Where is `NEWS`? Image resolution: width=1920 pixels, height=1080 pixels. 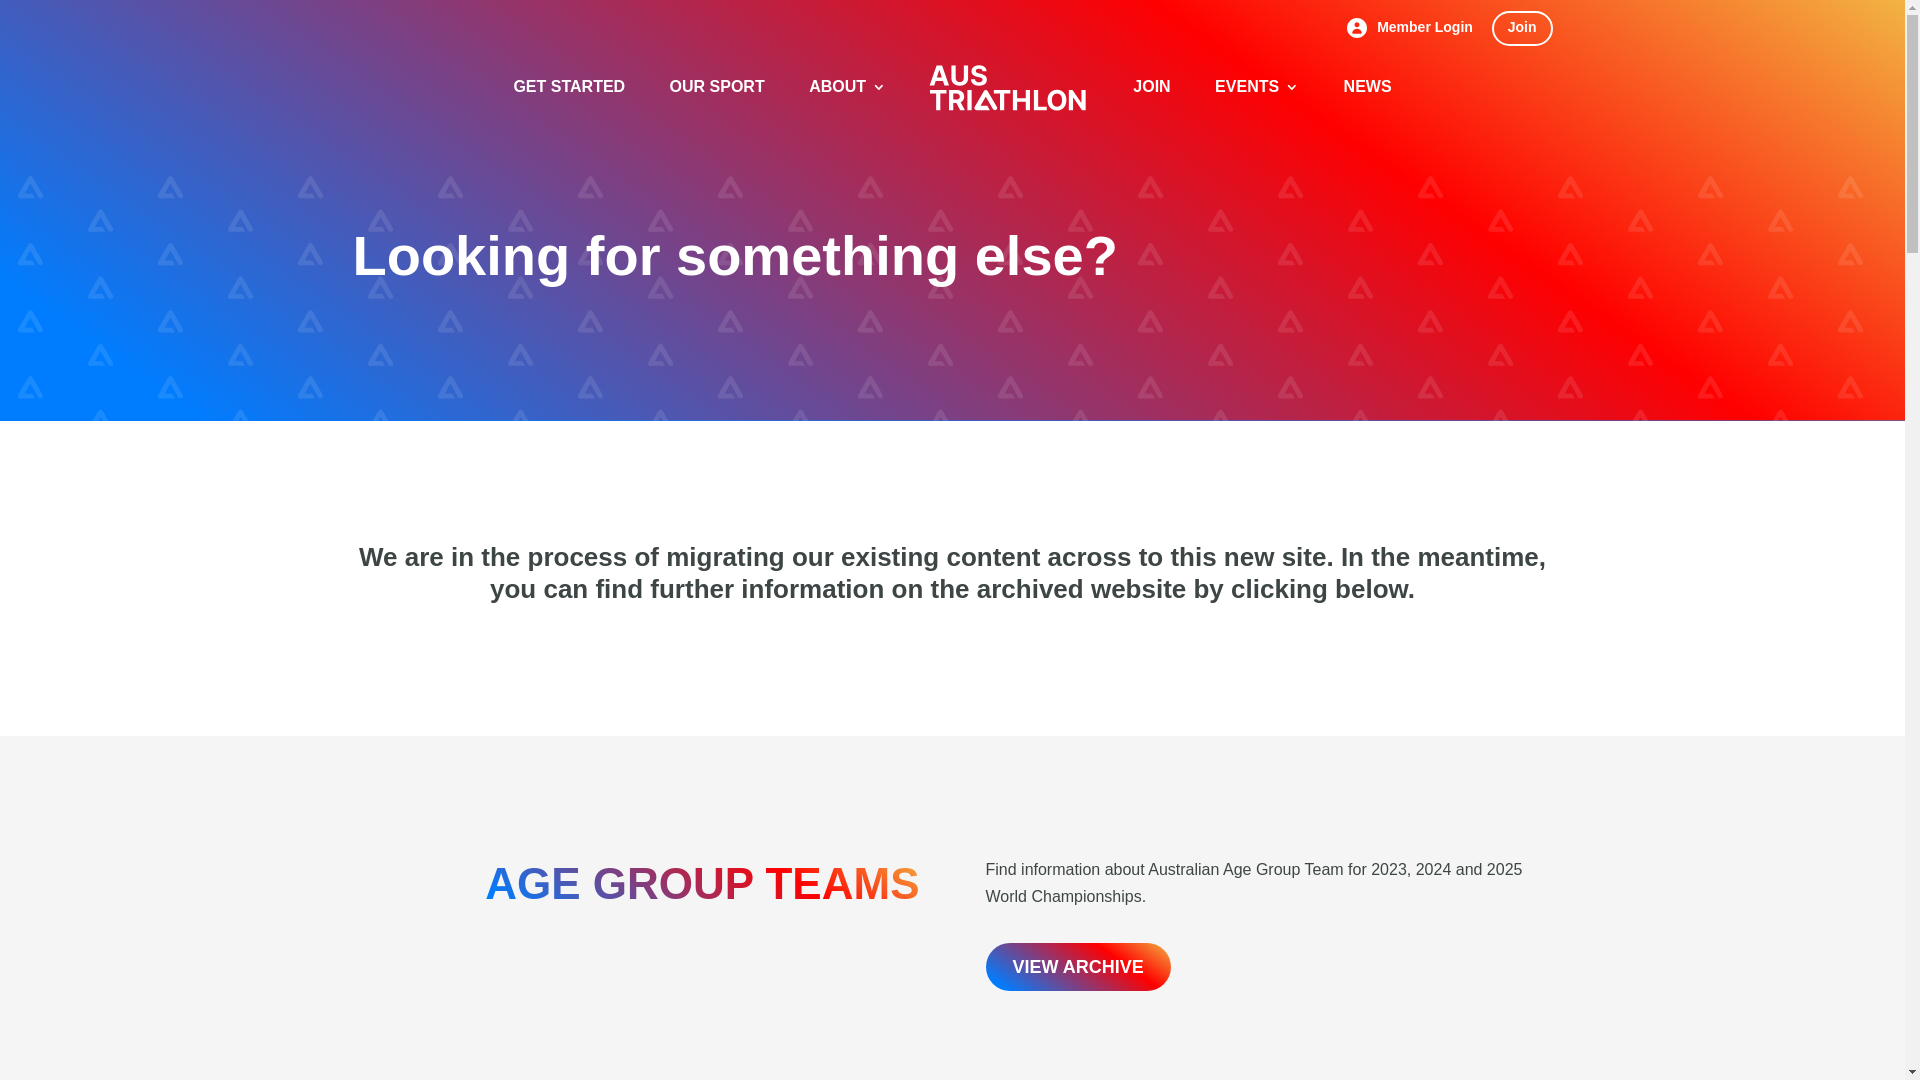
NEWS is located at coordinates (1368, 104).